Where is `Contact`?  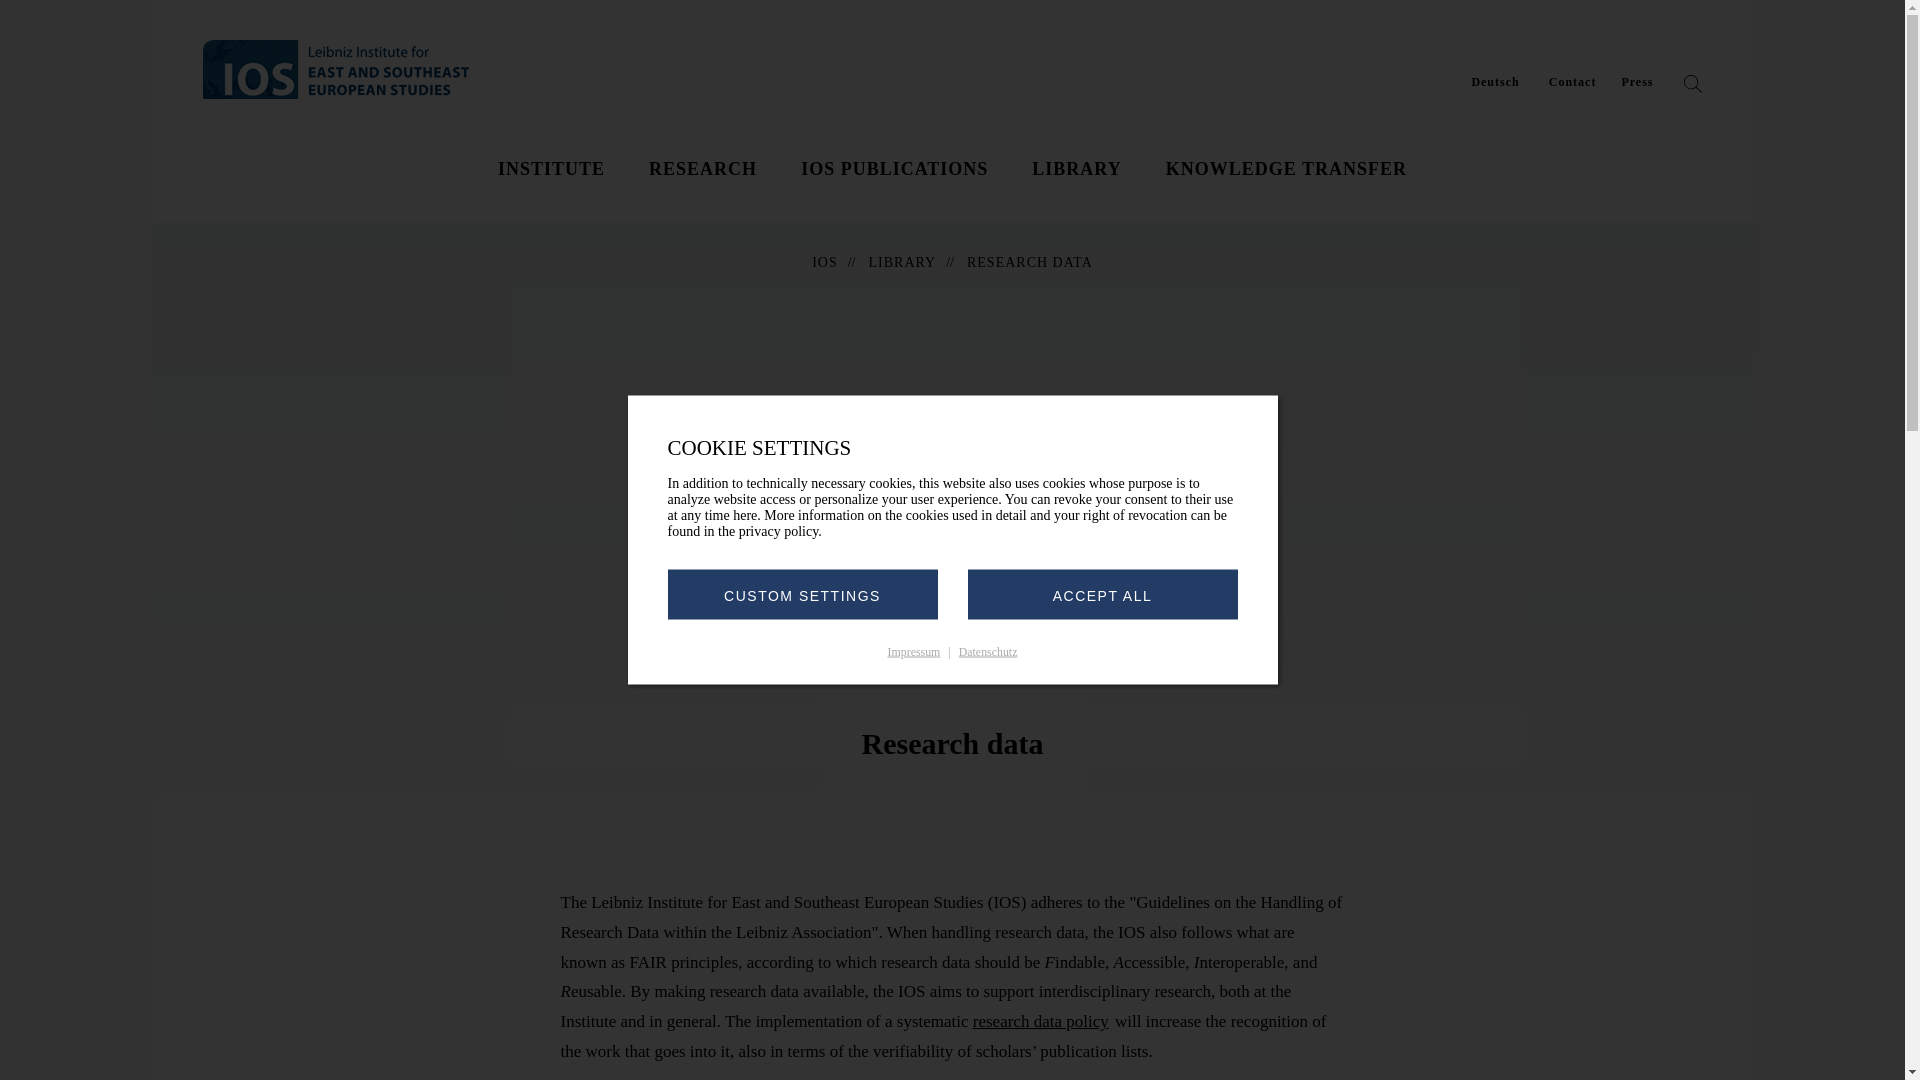 Contact is located at coordinates (1573, 82).